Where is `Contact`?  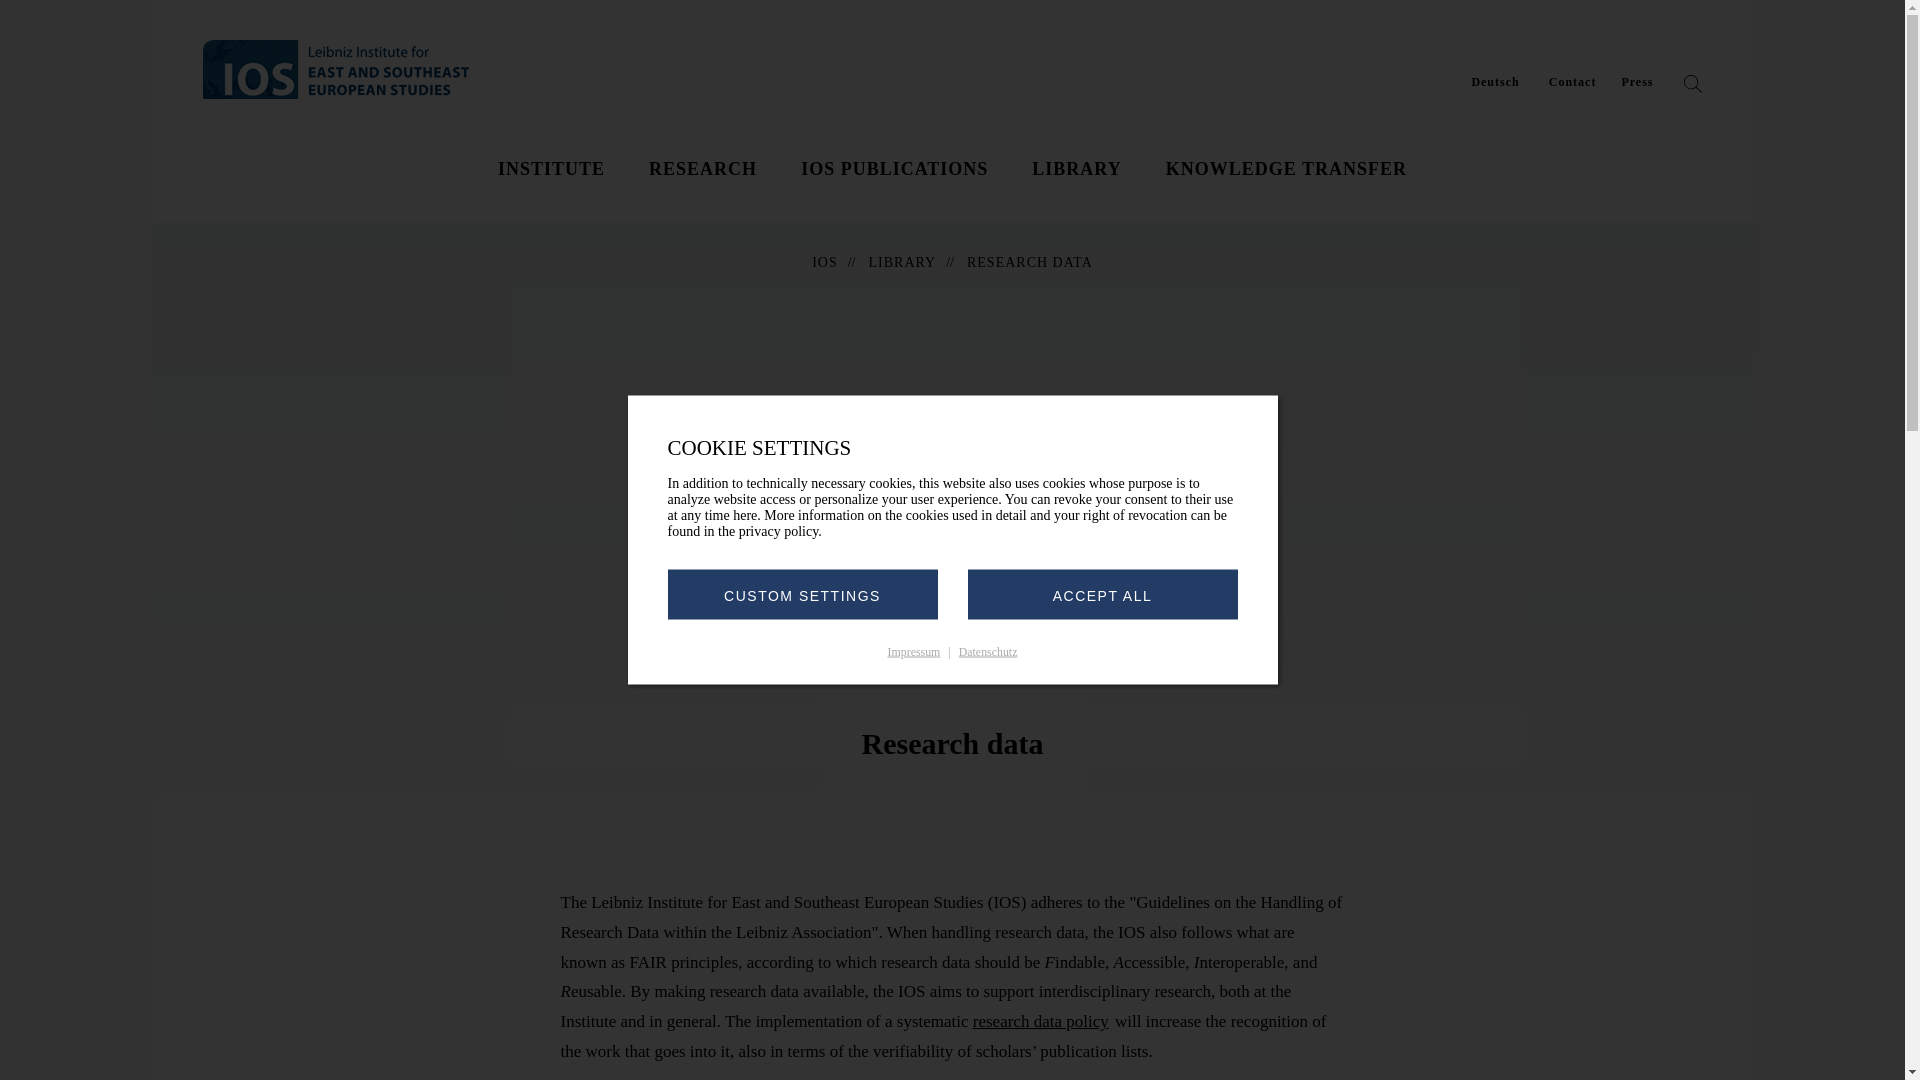 Contact is located at coordinates (1573, 82).